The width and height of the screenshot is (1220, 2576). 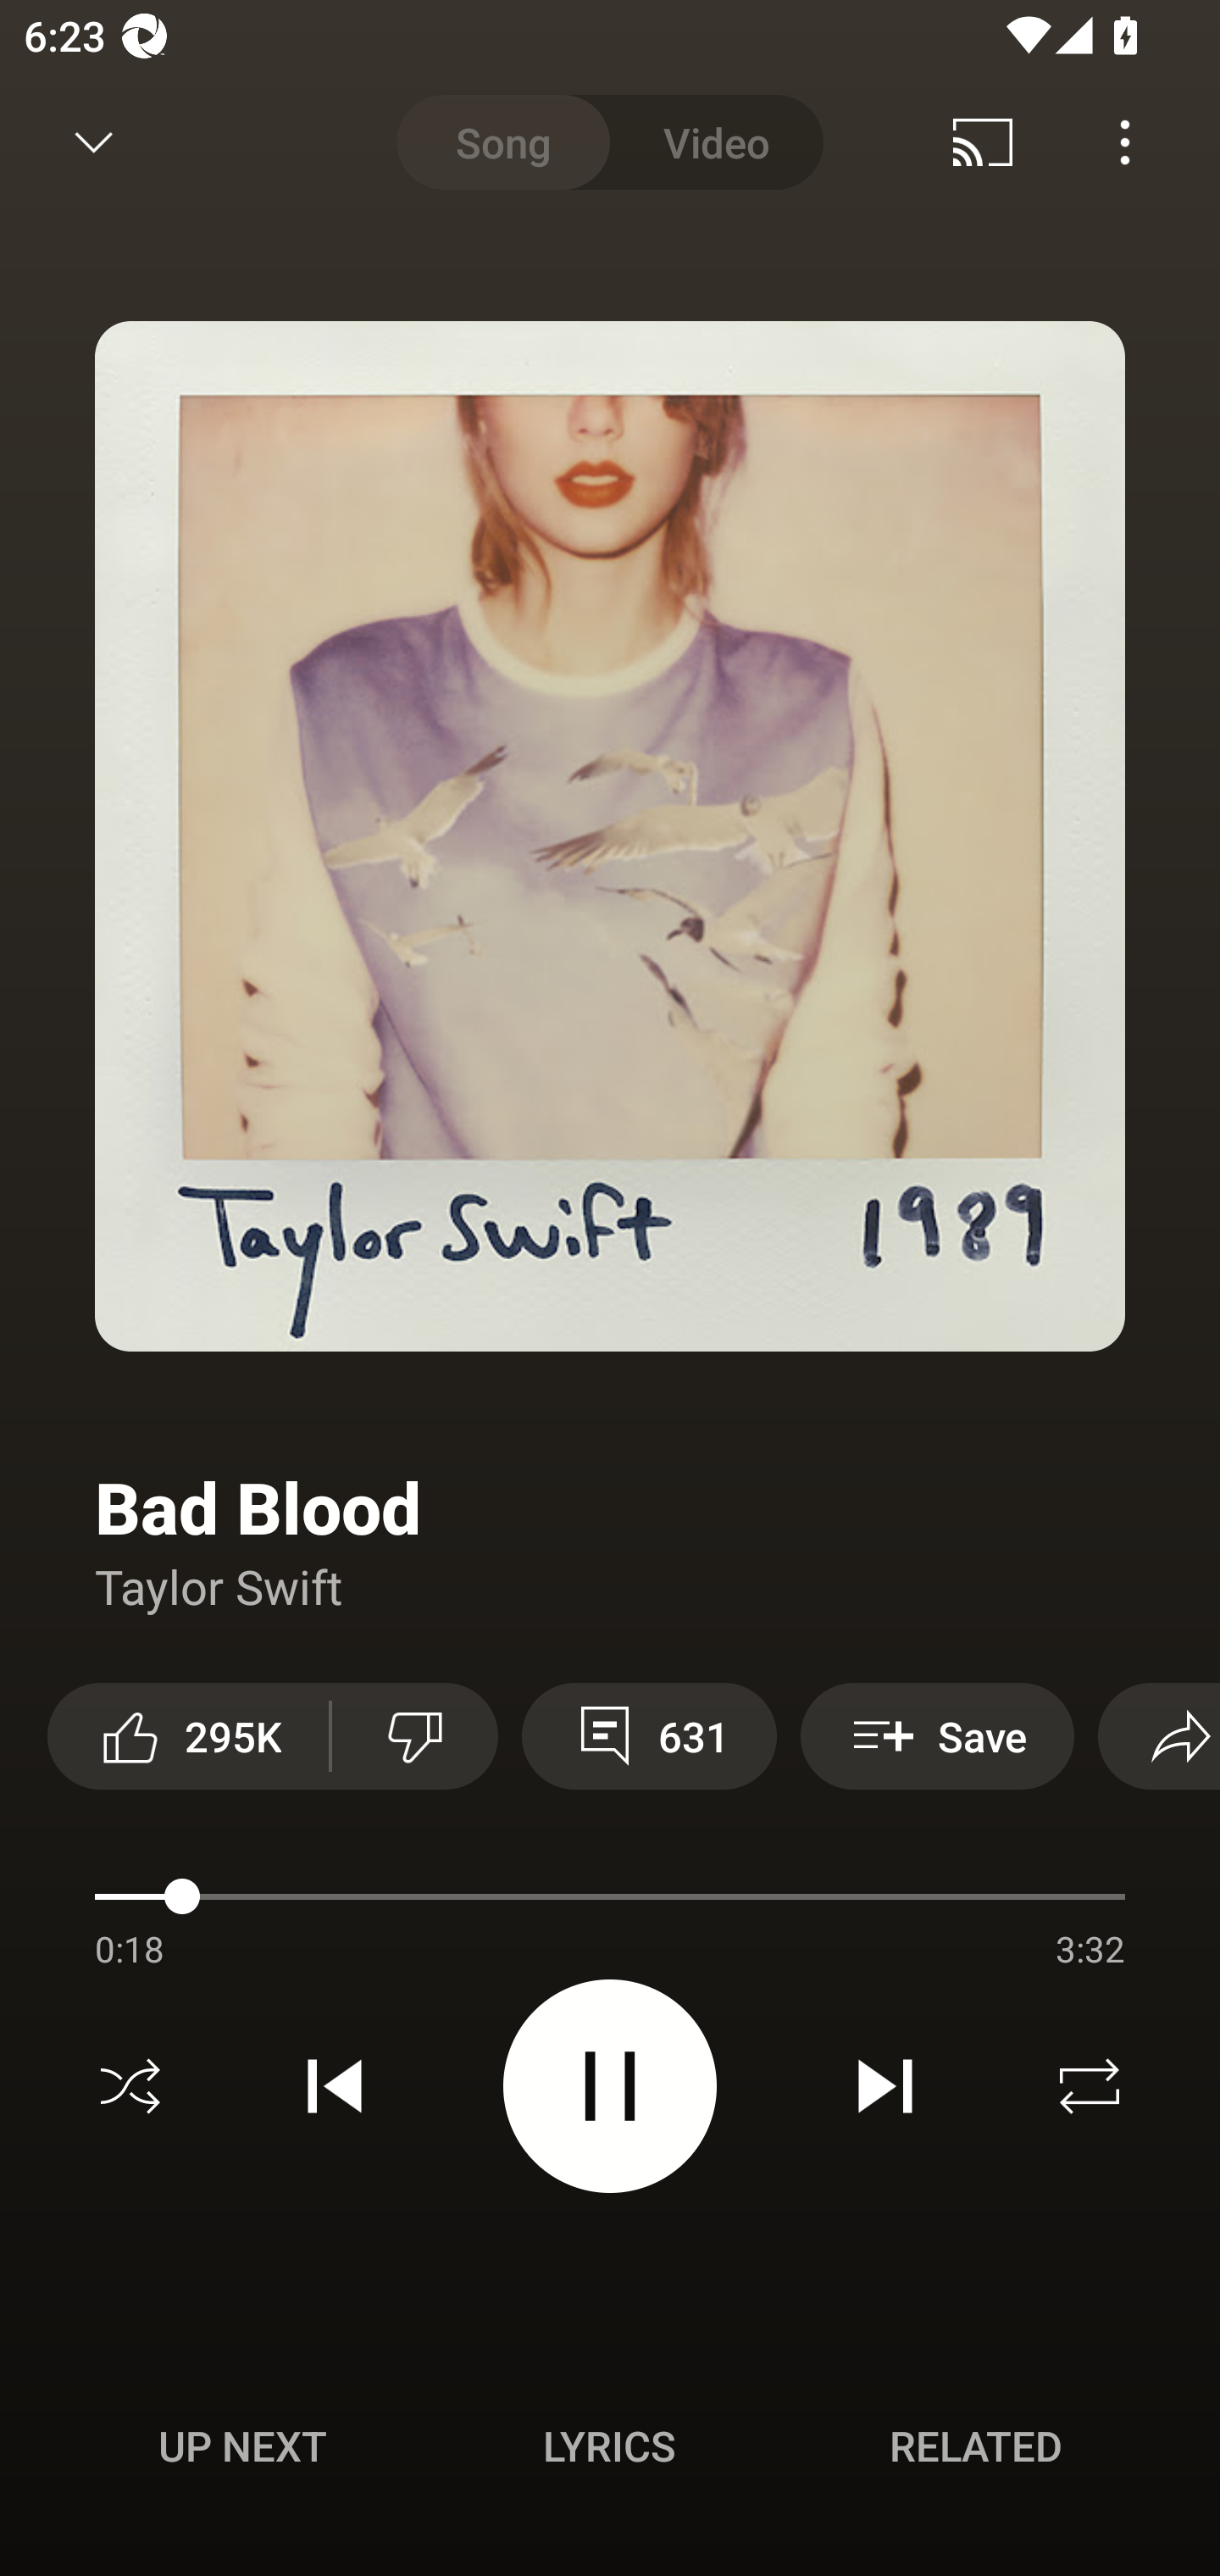 What do you see at coordinates (130, 2086) in the screenshot?
I see `Shuffle off` at bounding box center [130, 2086].